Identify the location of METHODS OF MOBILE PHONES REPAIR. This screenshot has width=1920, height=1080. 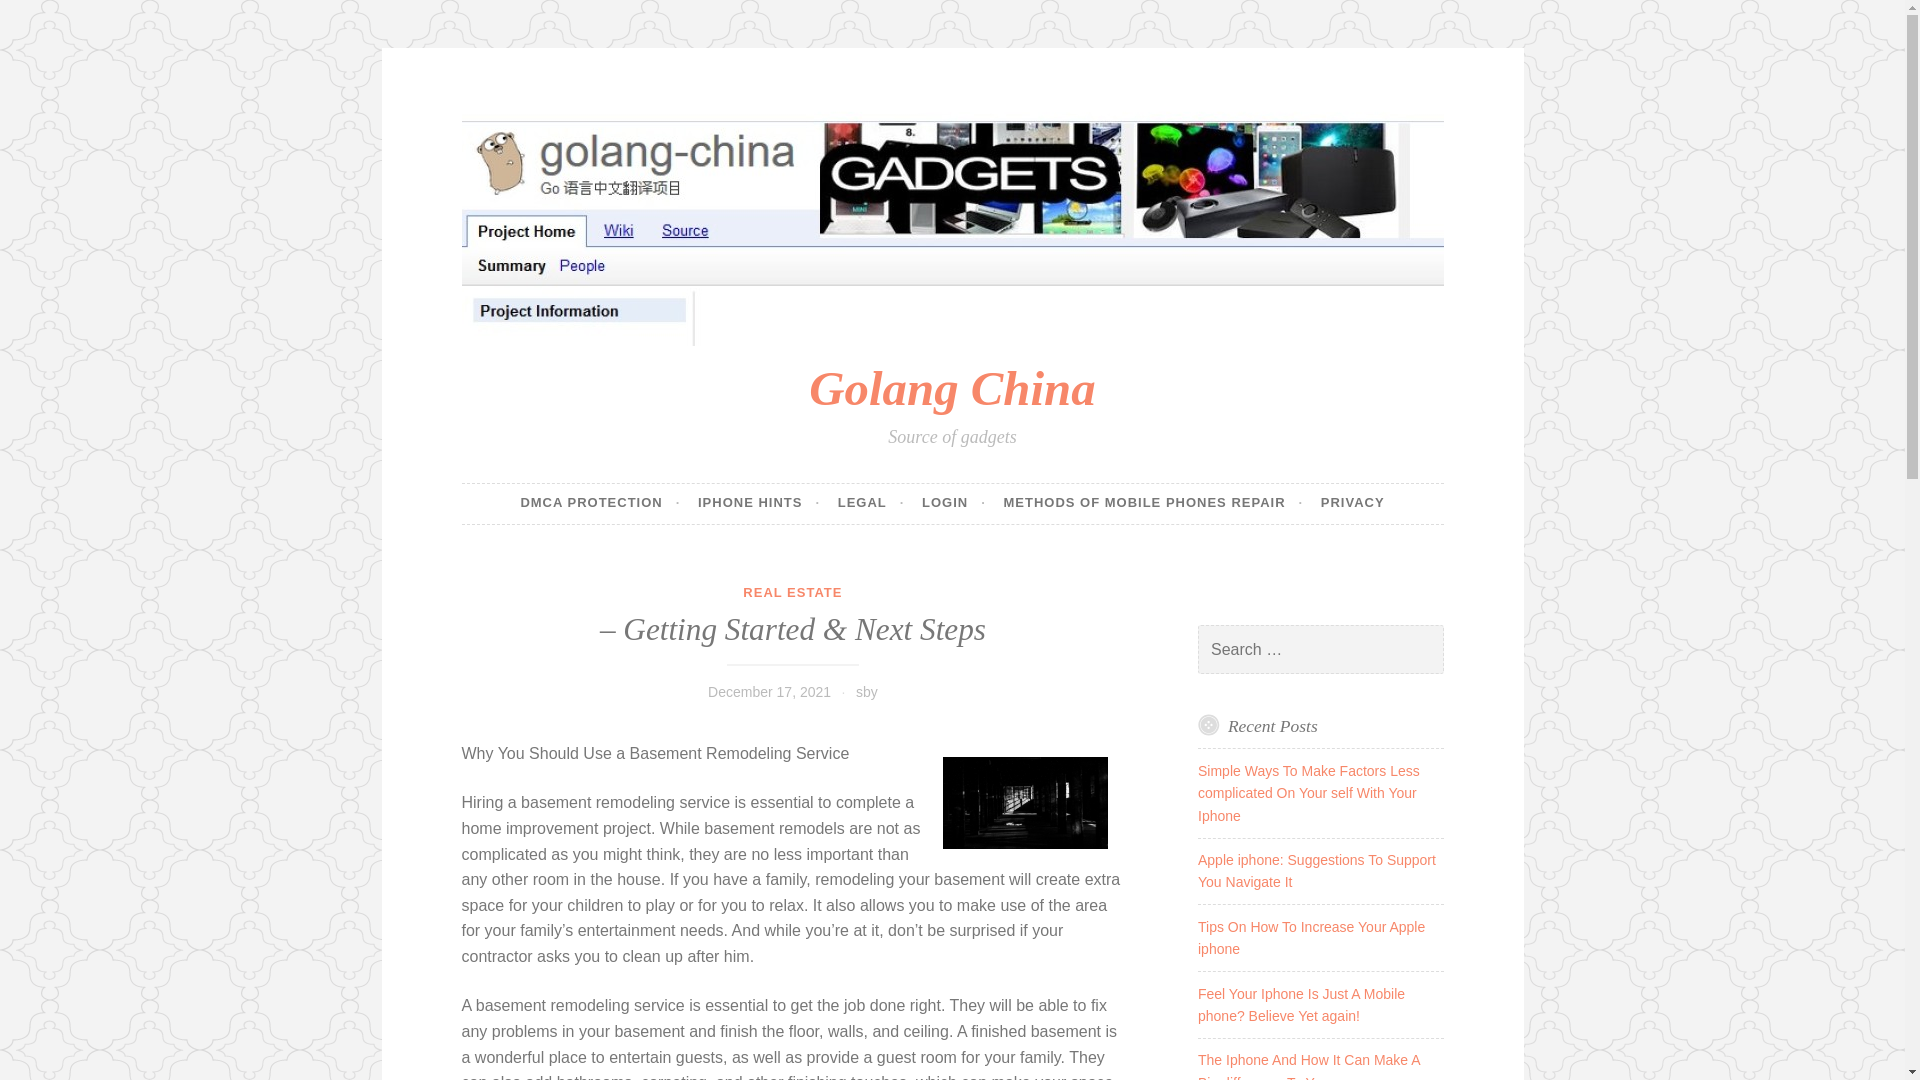
(1152, 503).